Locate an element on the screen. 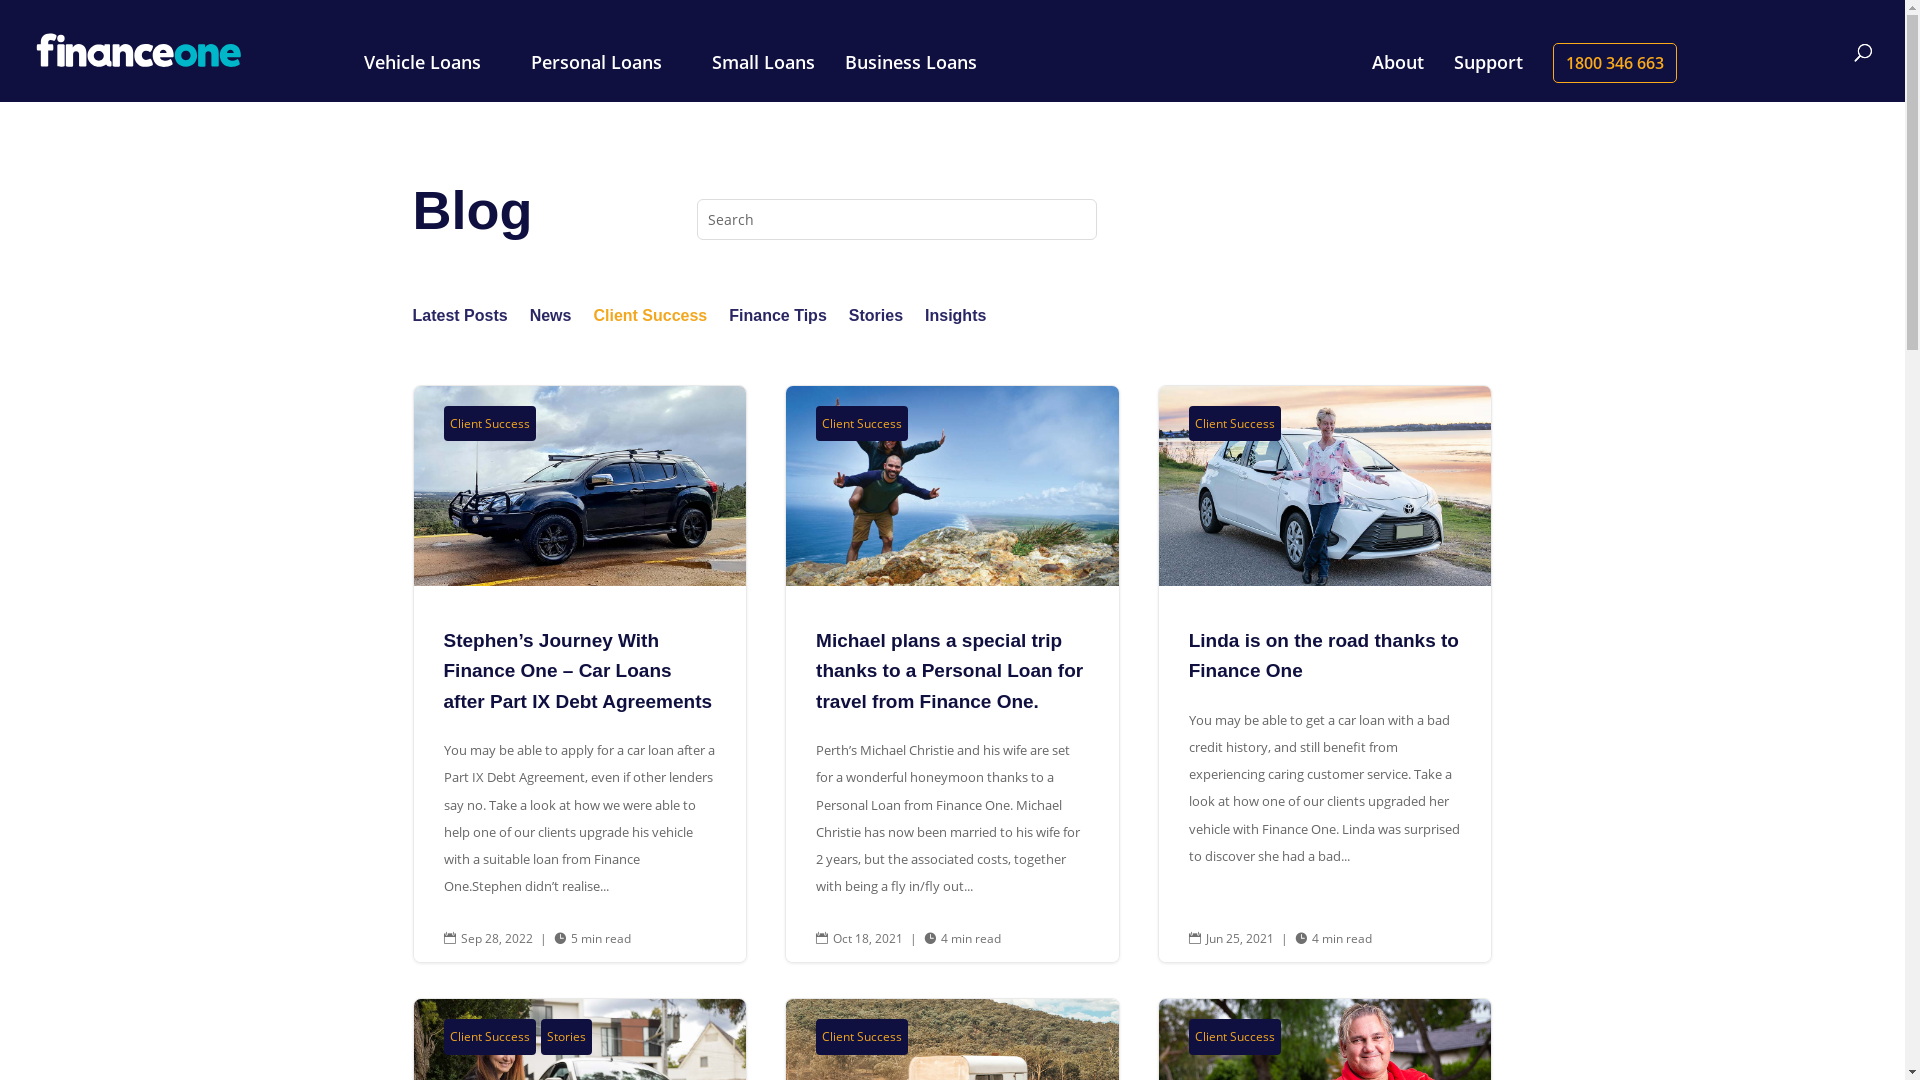 This screenshot has width=1920, height=1080. Vehicle Loans is located at coordinates (432, 78).